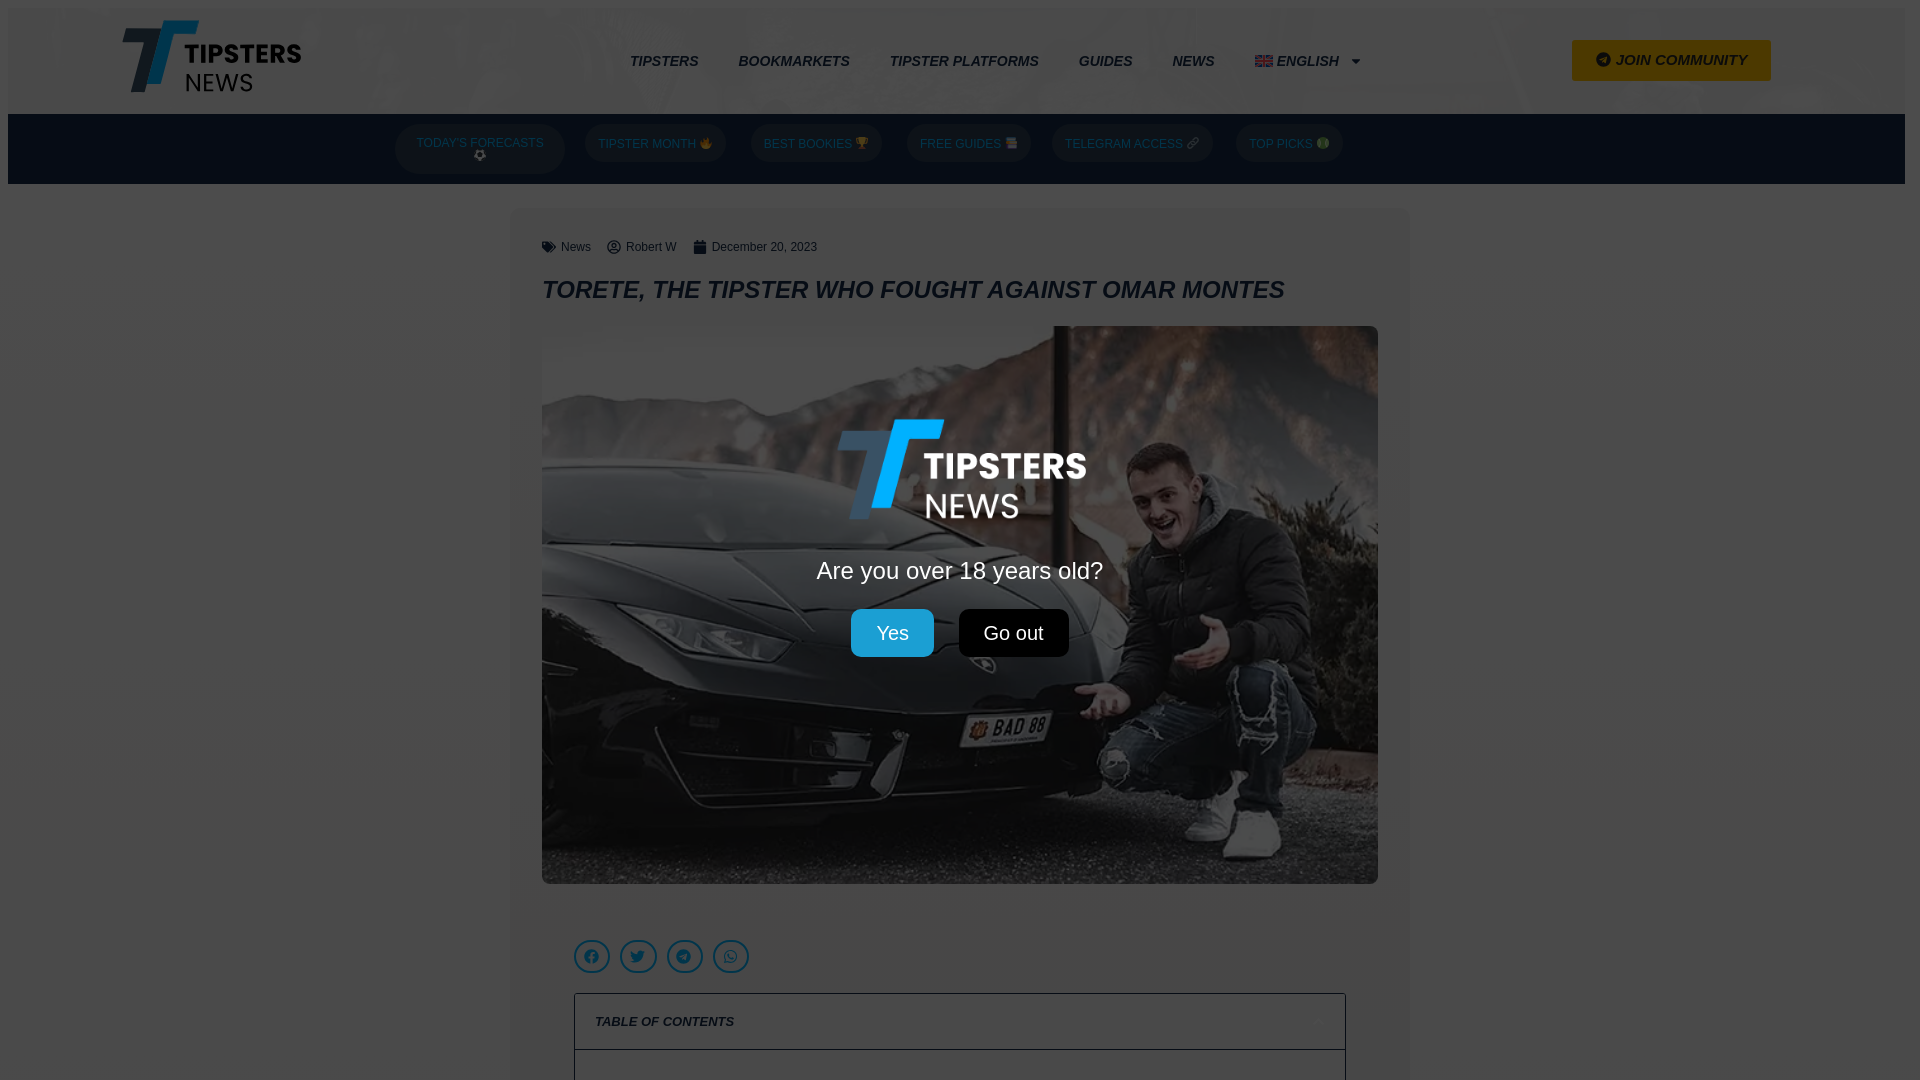  What do you see at coordinates (968, 144) in the screenshot?
I see `FREE GUIDES` at bounding box center [968, 144].